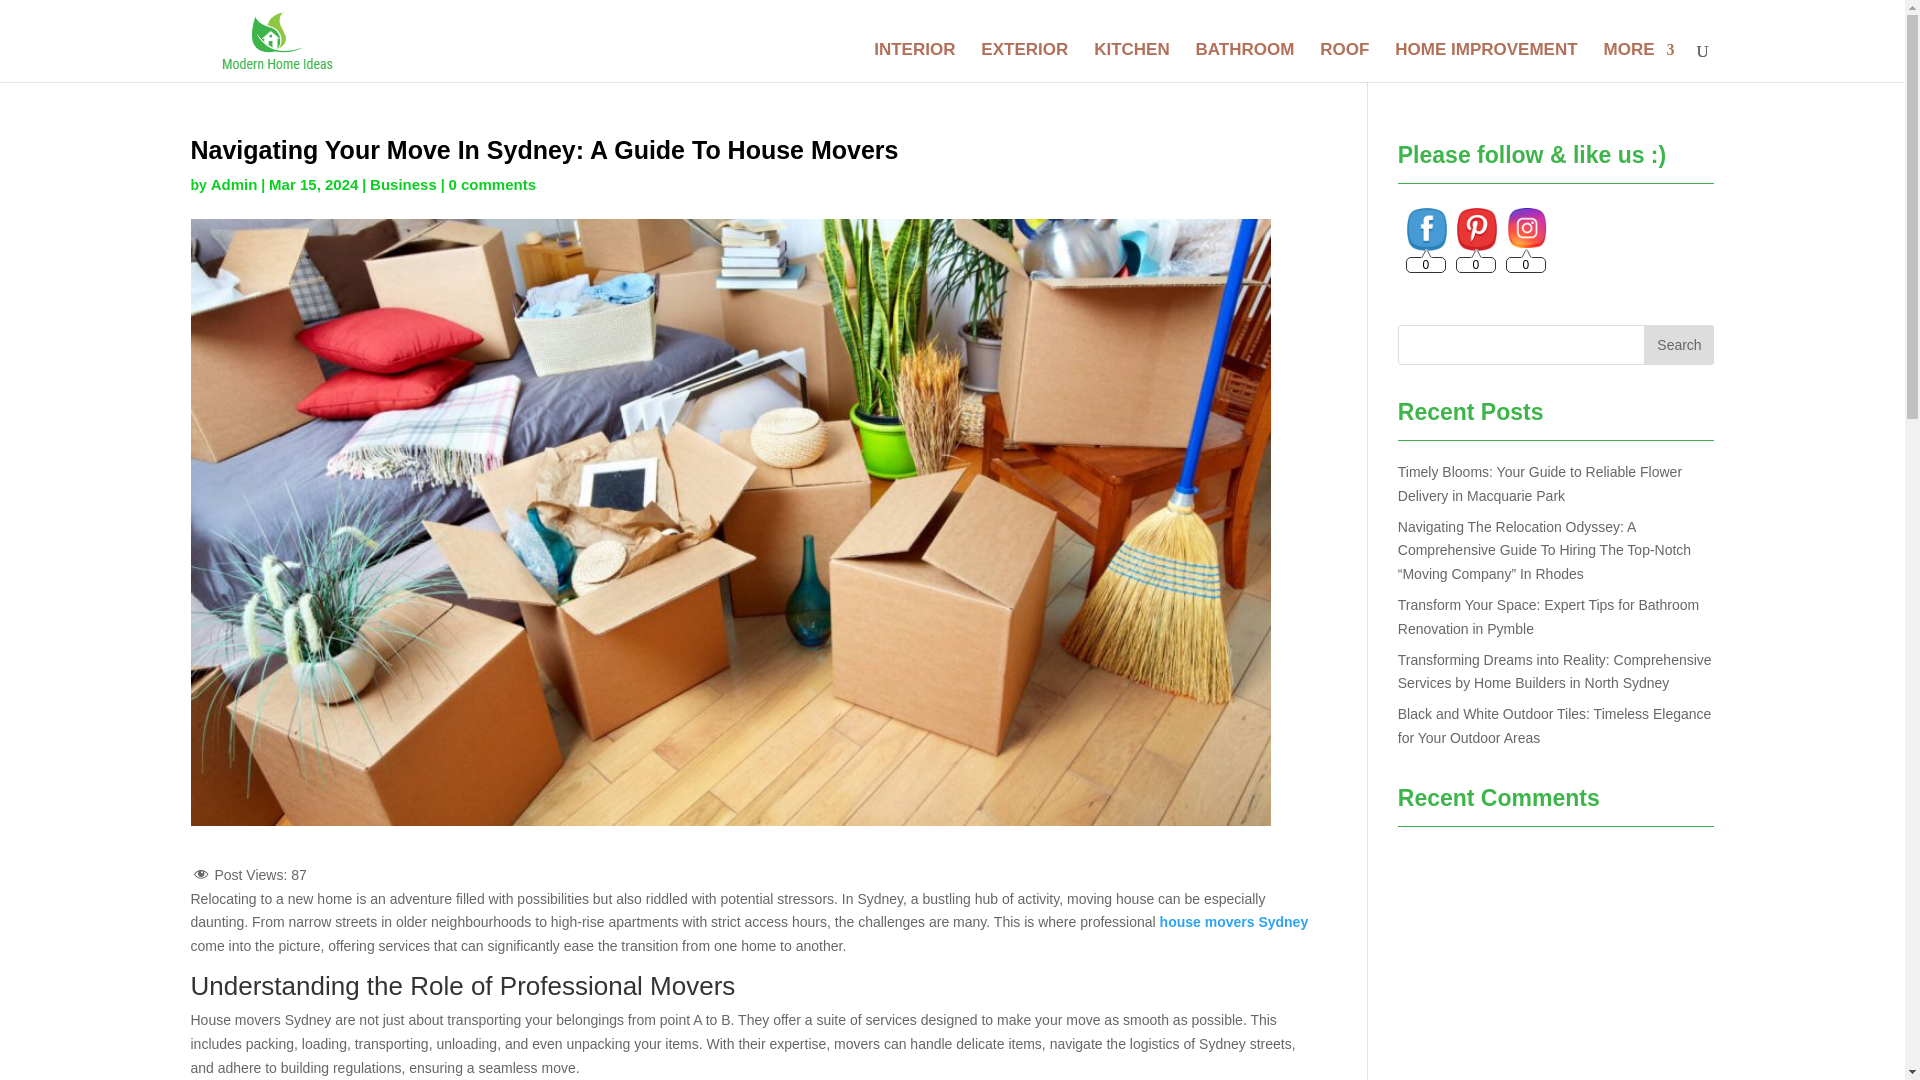  What do you see at coordinates (1132, 62) in the screenshot?
I see `KITCHEN` at bounding box center [1132, 62].